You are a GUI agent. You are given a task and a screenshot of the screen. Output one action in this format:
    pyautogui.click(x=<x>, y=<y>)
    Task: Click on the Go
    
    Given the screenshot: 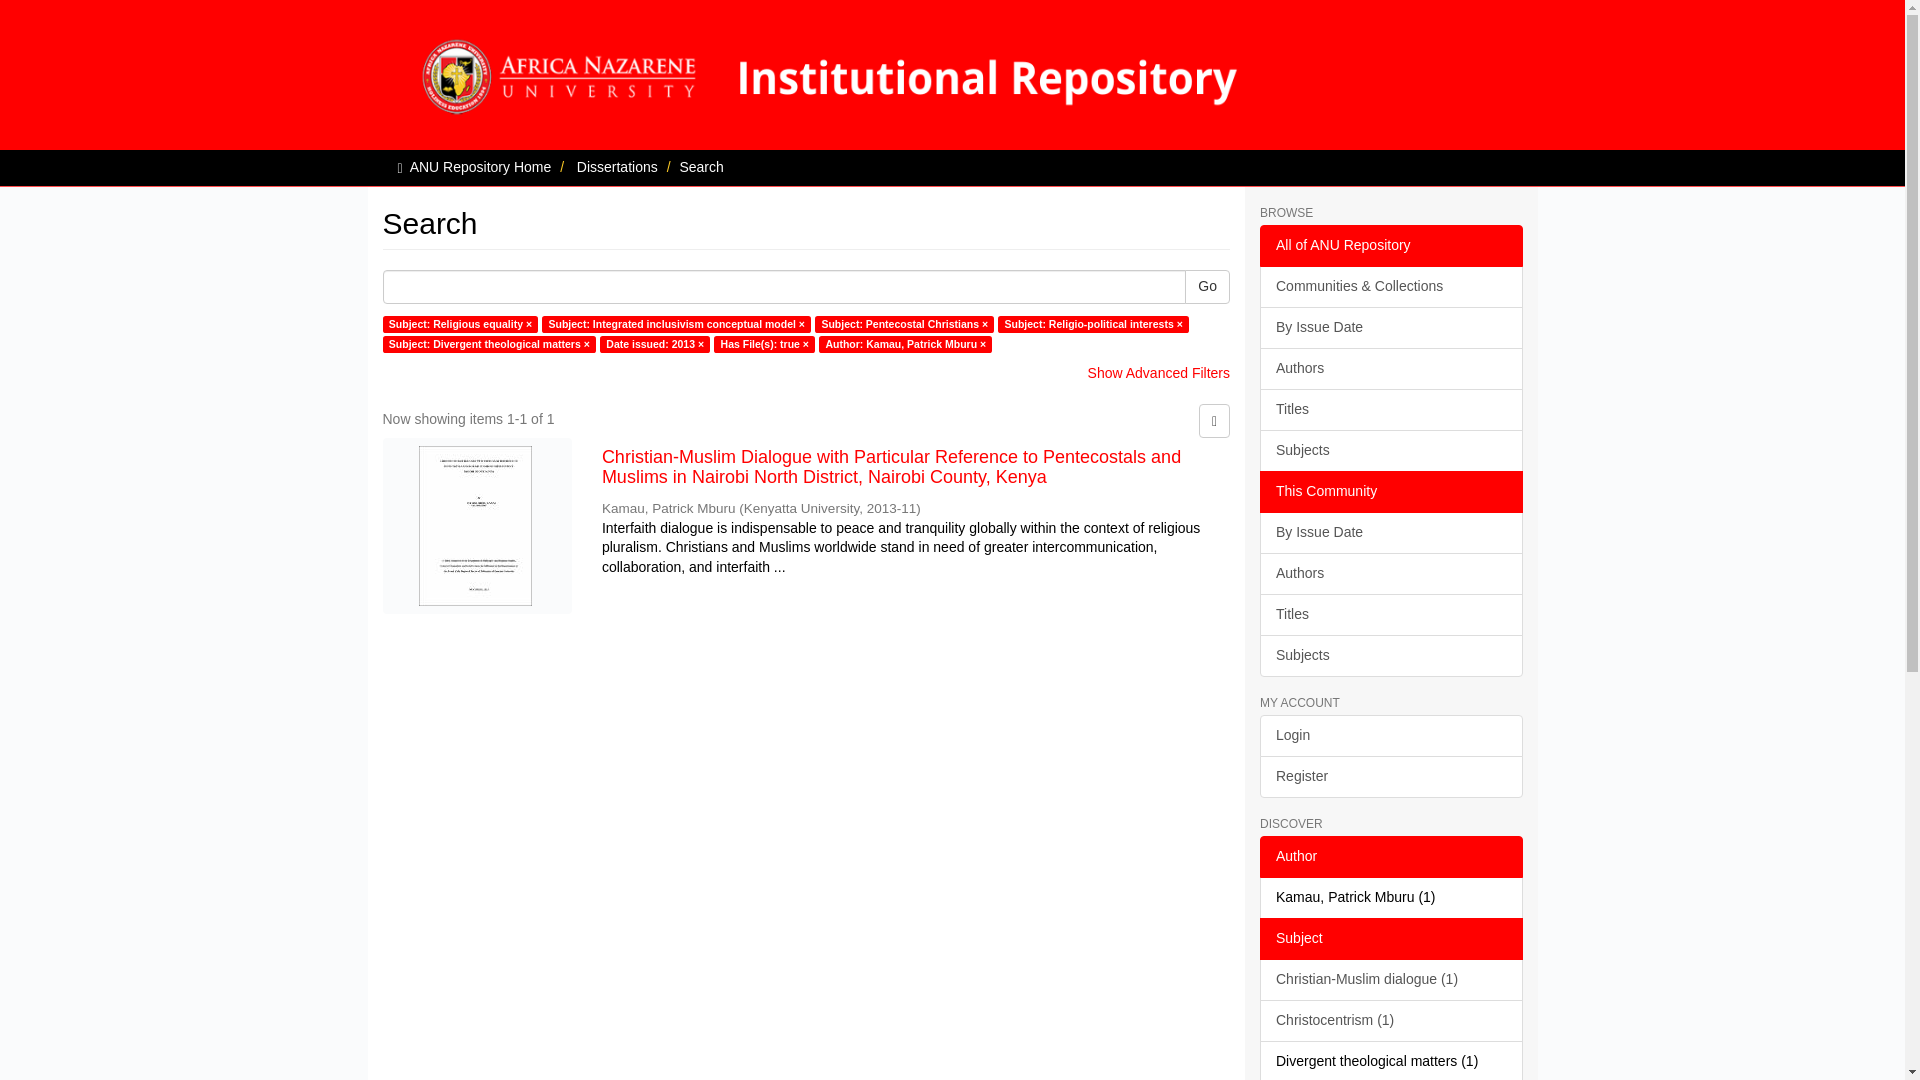 What is the action you would take?
    pyautogui.click(x=1207, y=286)
    